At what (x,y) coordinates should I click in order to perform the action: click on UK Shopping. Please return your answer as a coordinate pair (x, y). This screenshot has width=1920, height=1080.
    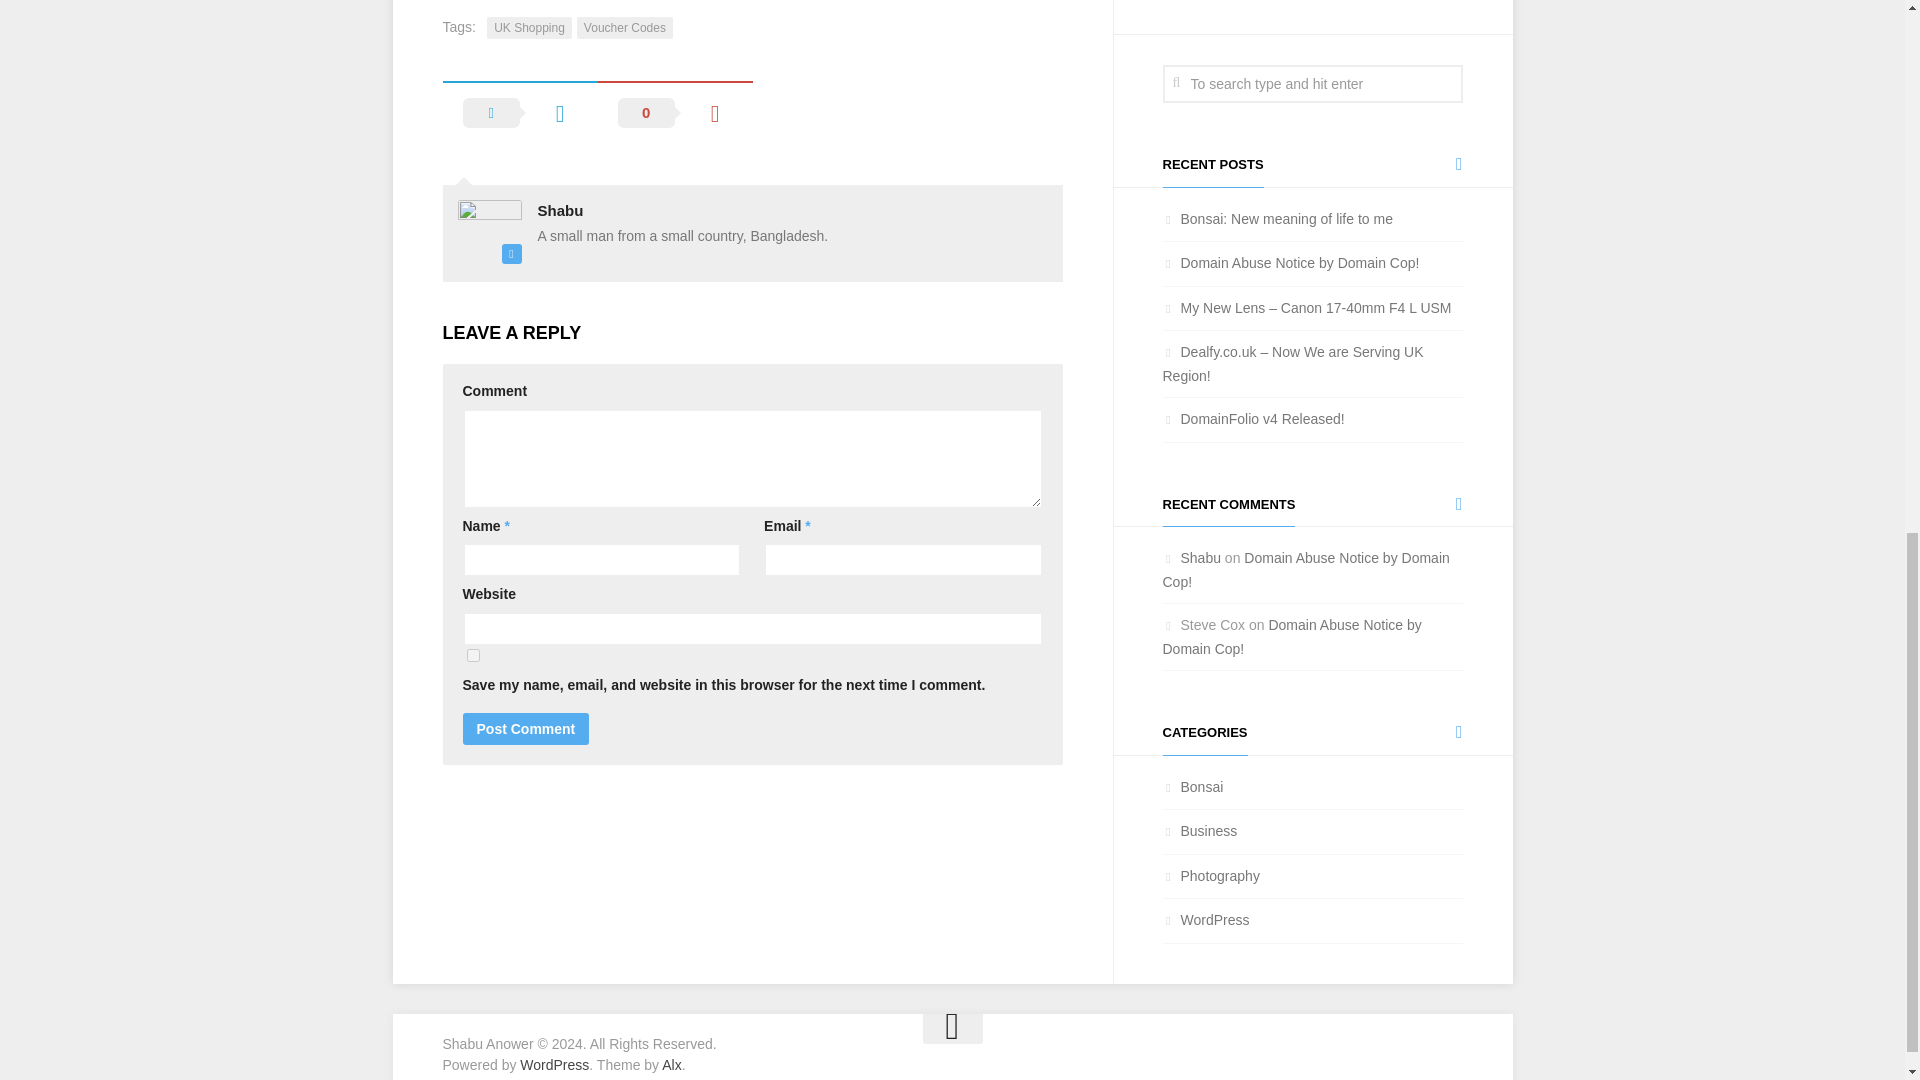
    Looking at the image, I should click on (530, 28).